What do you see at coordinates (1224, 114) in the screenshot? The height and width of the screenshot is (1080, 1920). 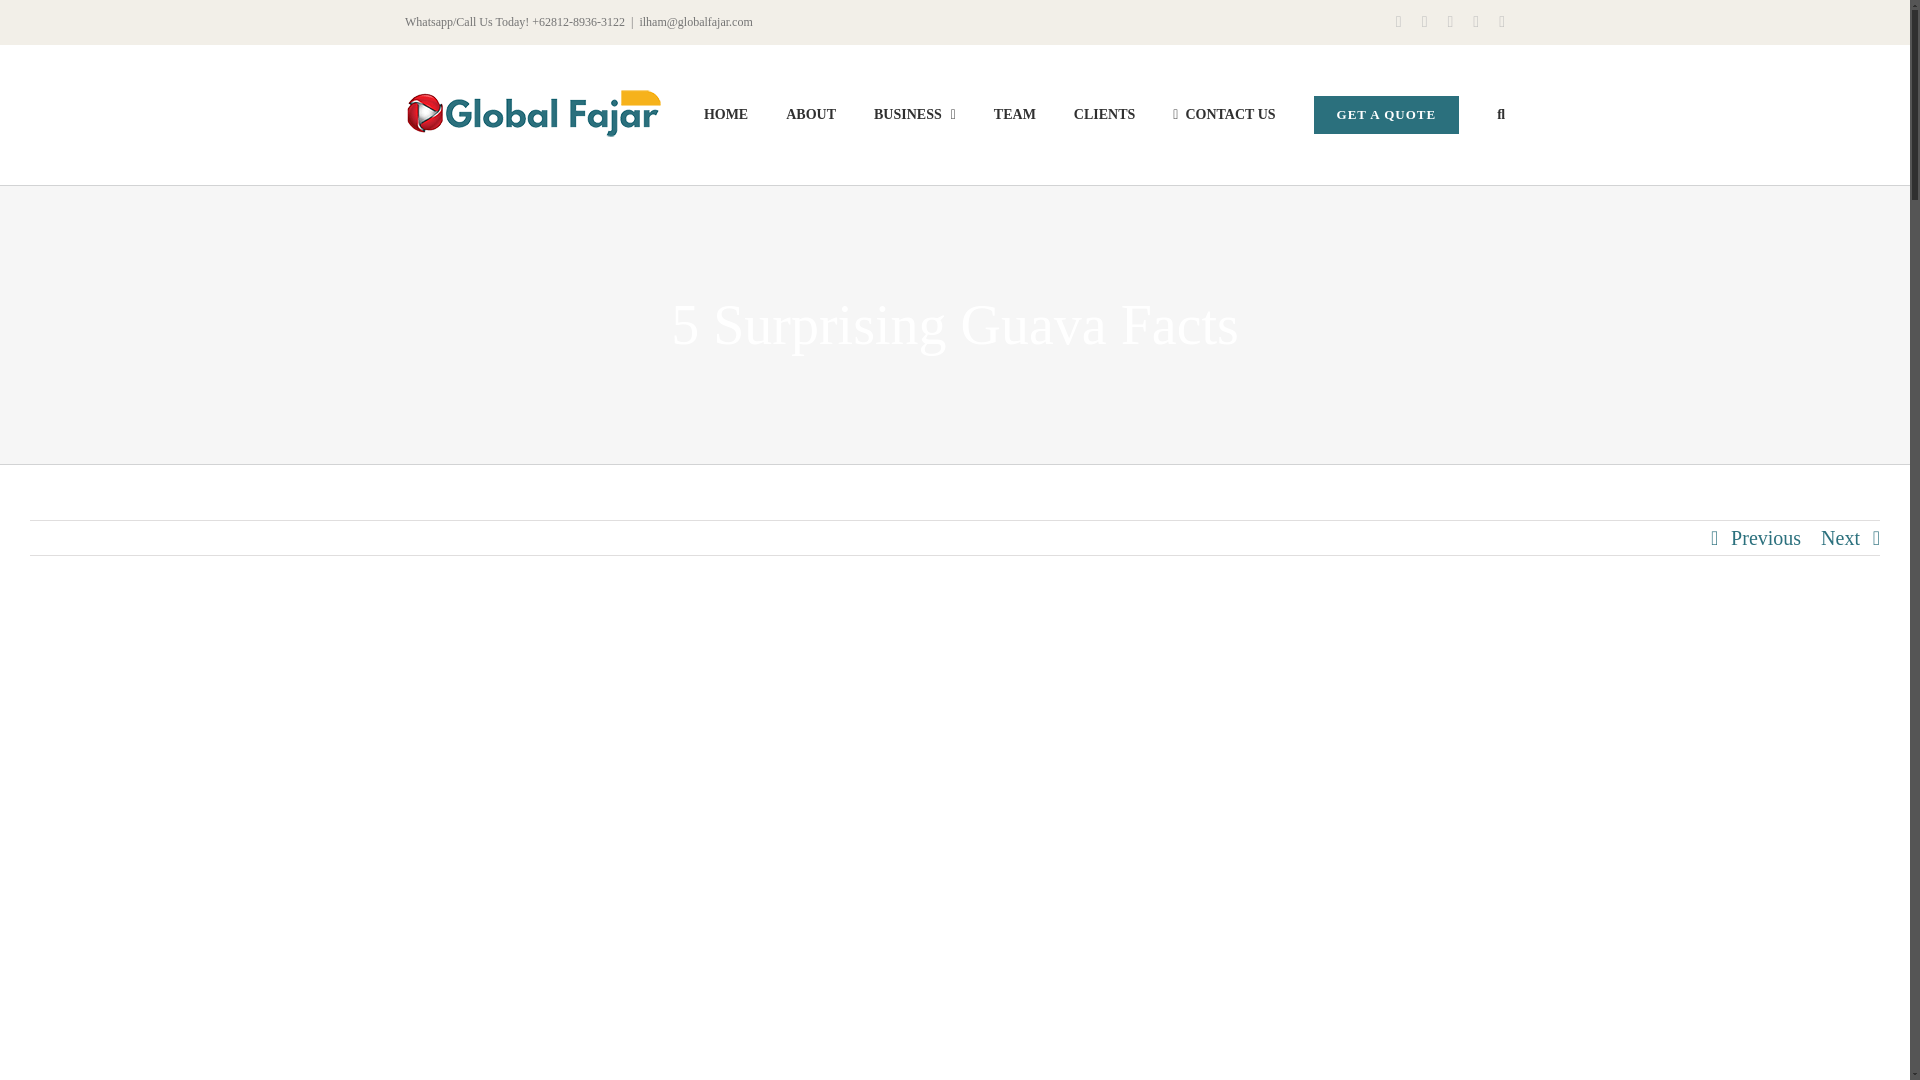 I see `CONTACT US` at bounding box center [1224, 114].